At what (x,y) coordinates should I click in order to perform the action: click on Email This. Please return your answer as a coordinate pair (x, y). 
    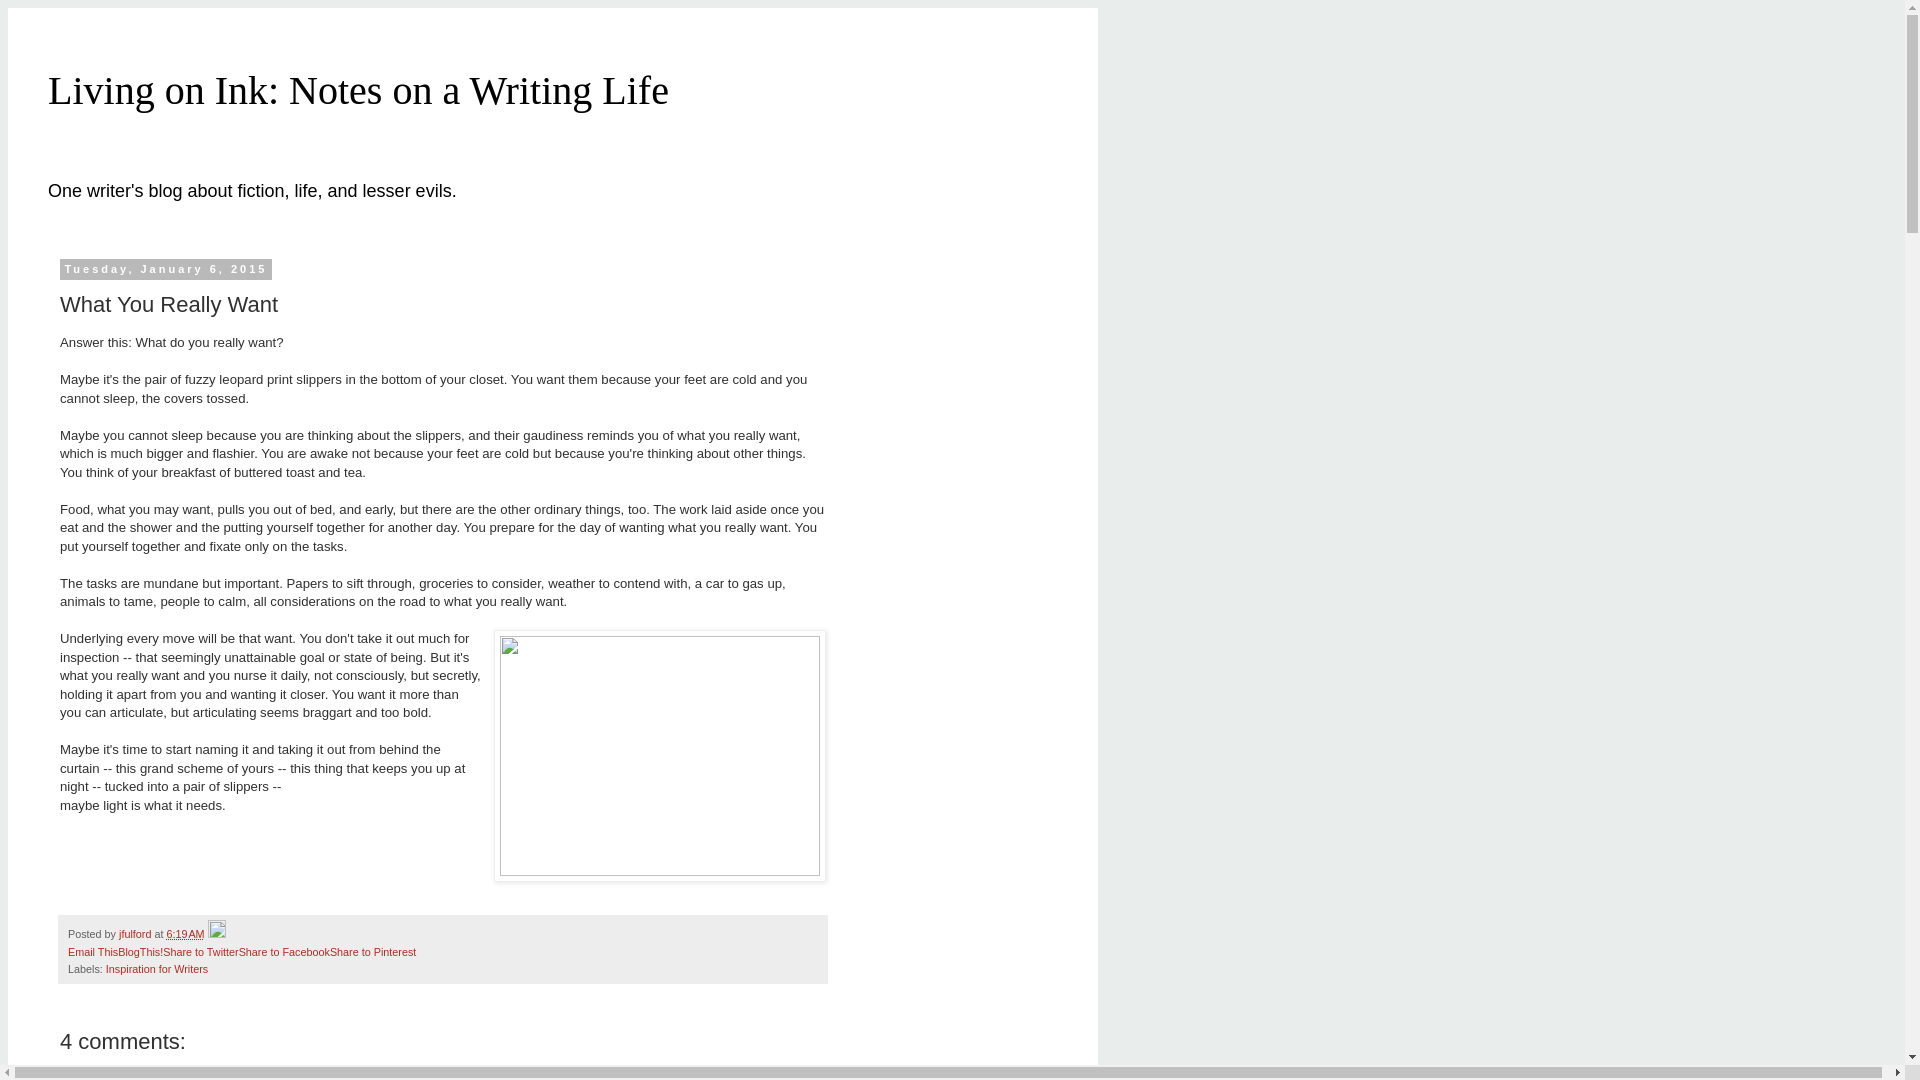
    Looking at the image, I should click on (92, 952).